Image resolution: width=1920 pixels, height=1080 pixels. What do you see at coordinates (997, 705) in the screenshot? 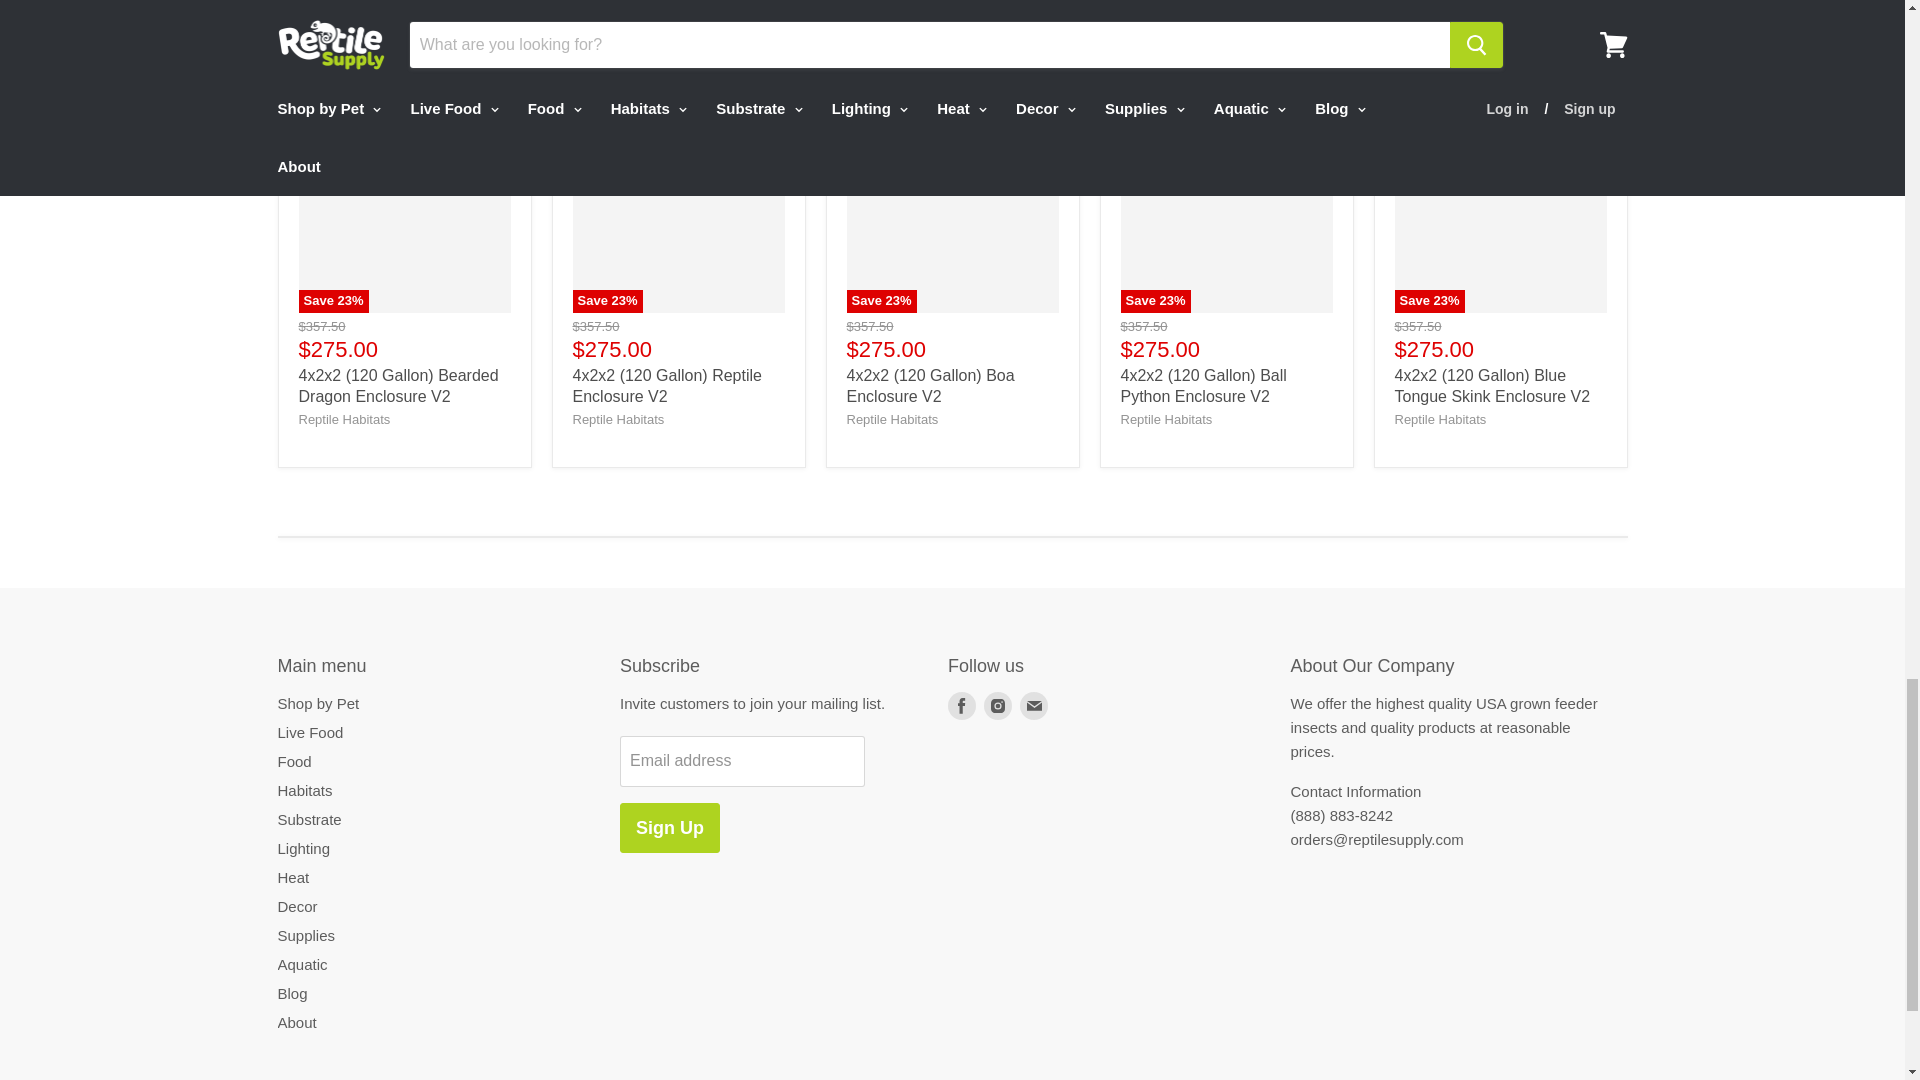
I see `Instagram` at bounding box center [997, 705].